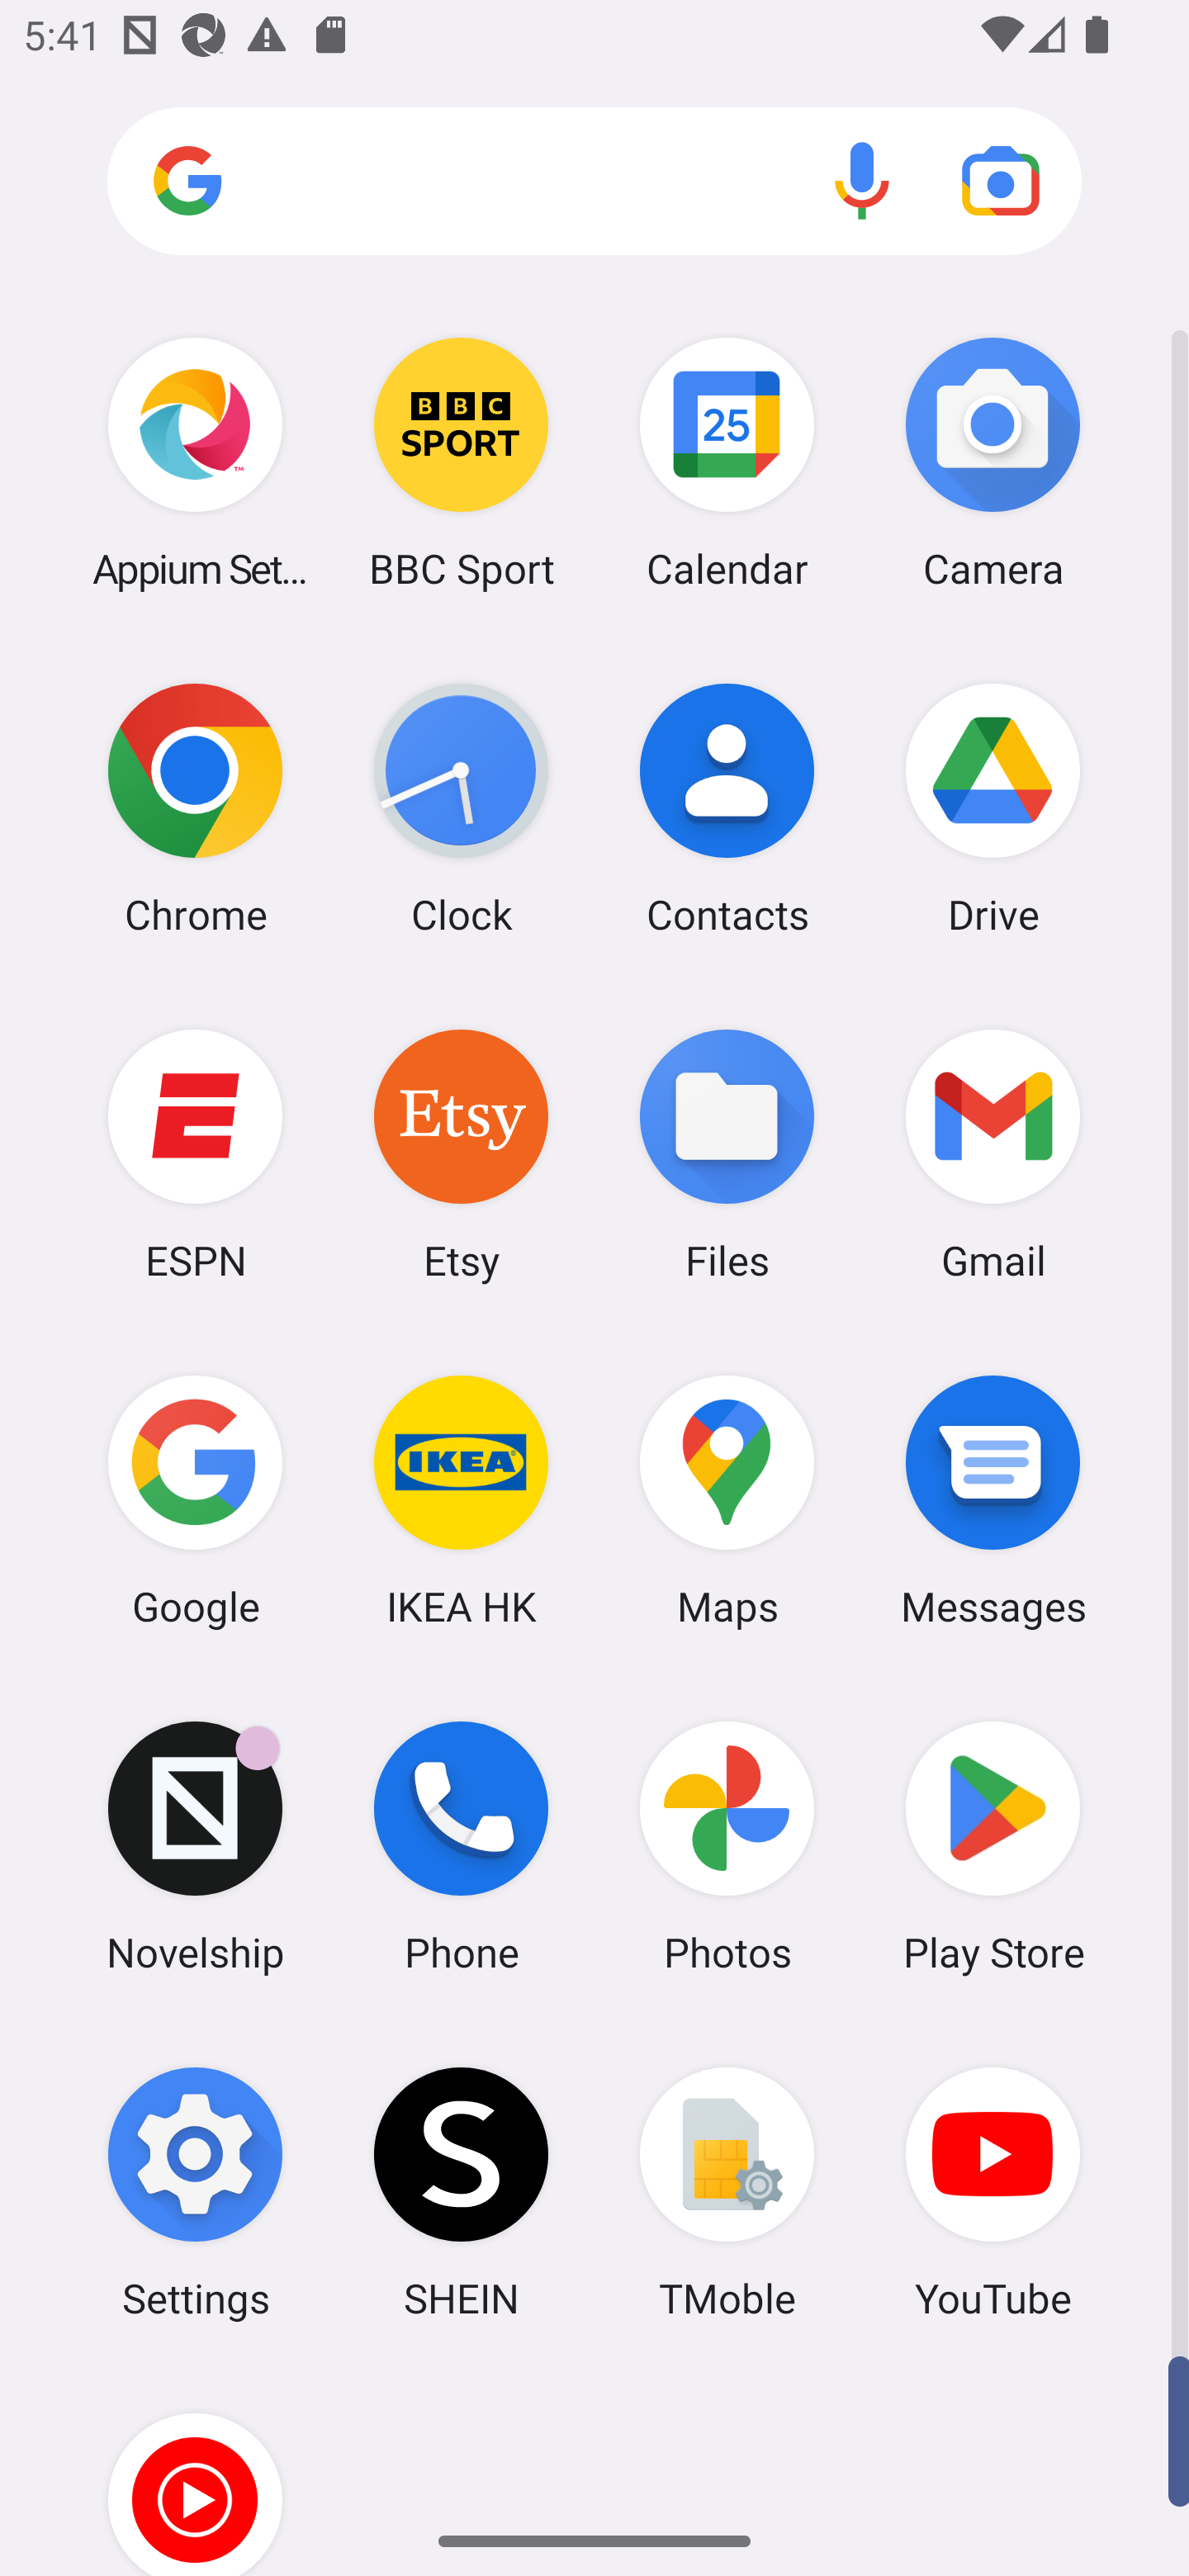  Describe the element at coordinates (727, 808) in the screenshot. I see `Contacts` at that location.